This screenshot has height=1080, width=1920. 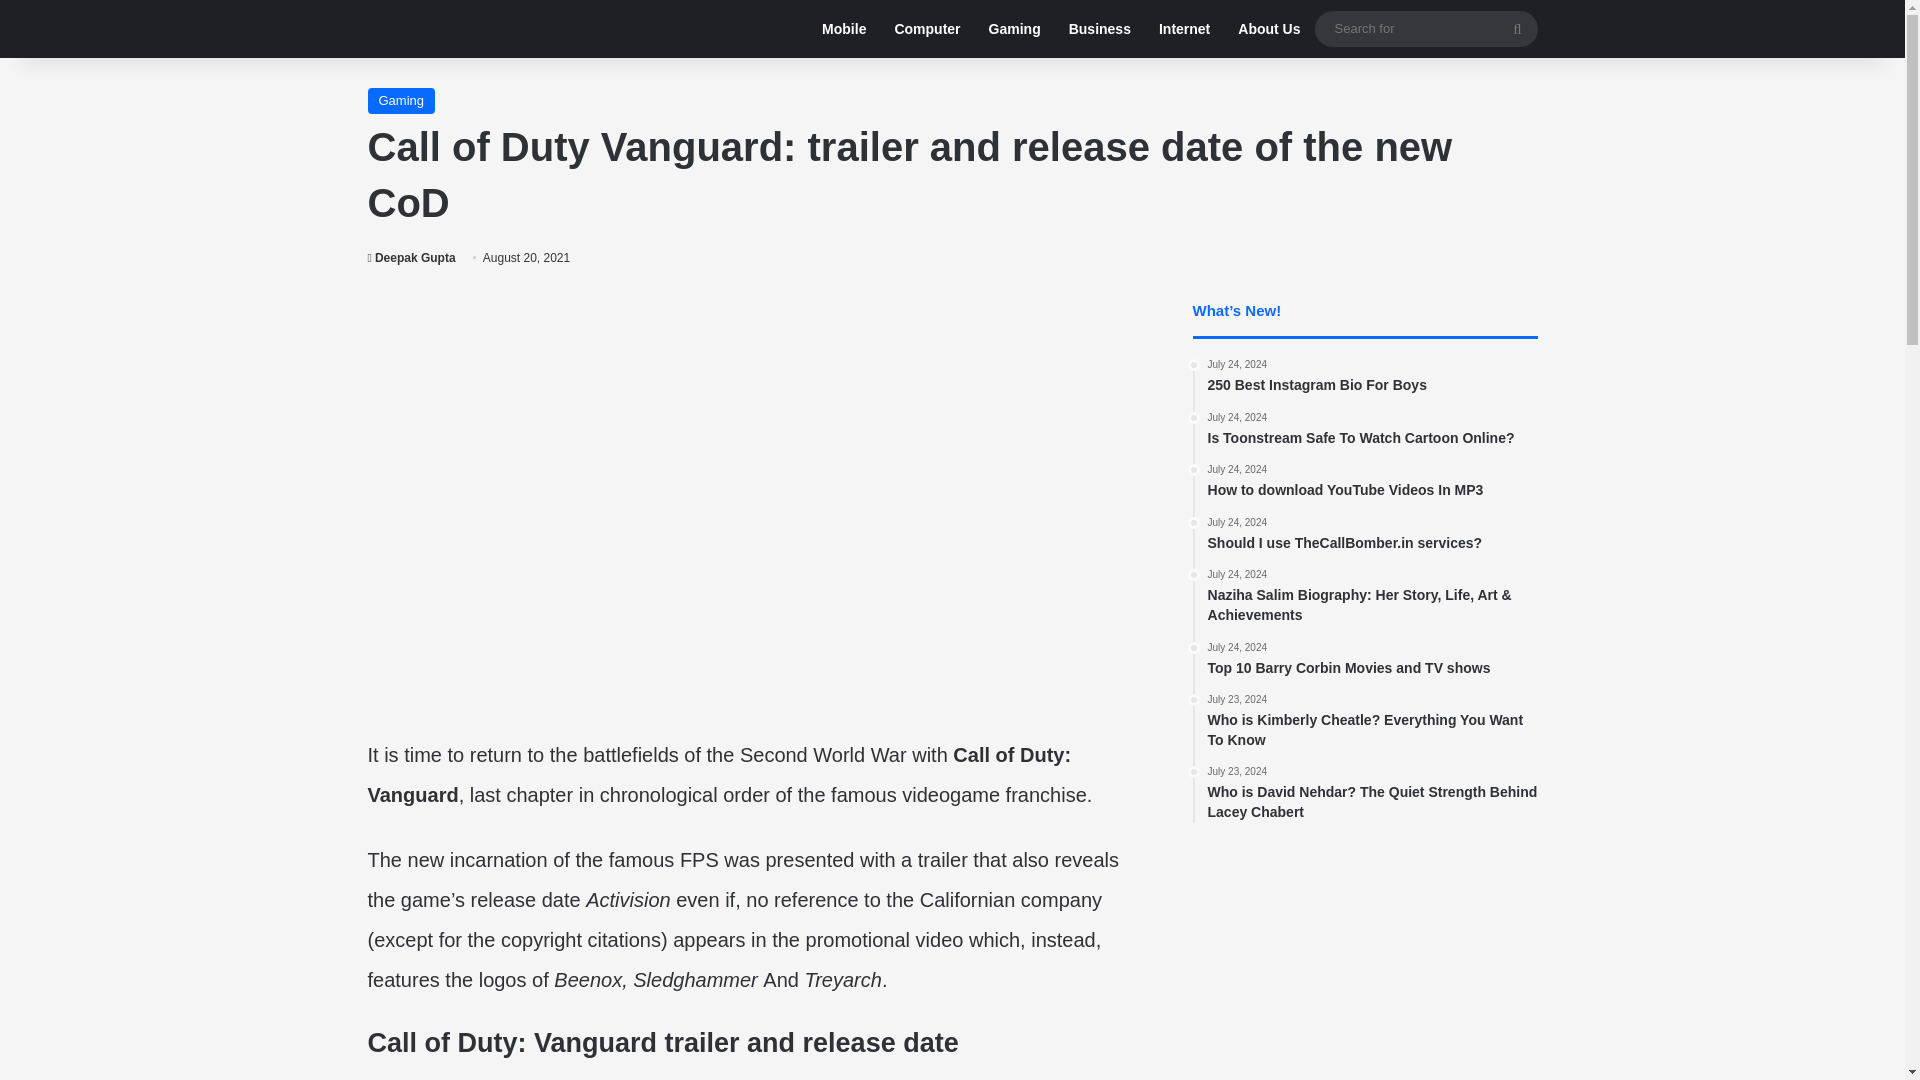 I want to click on Search for, so click(x=1517, y=28).